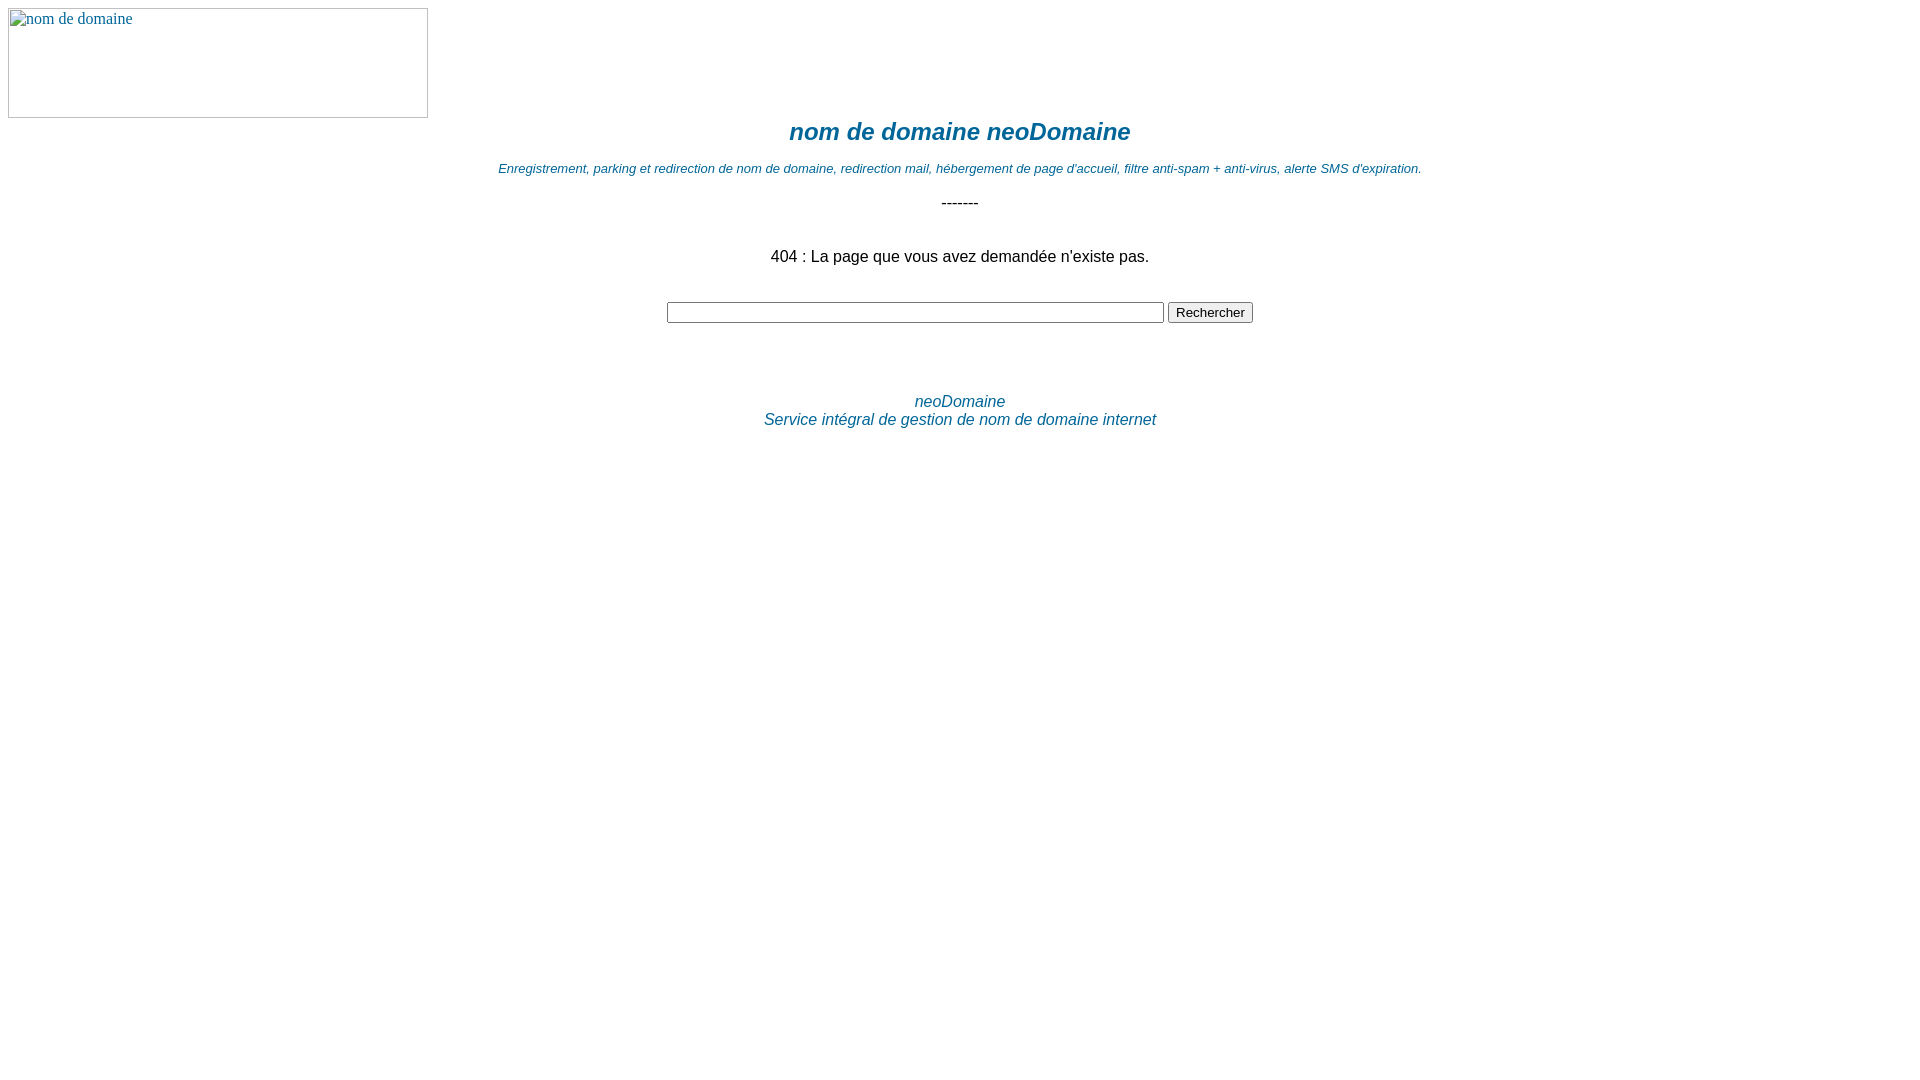  Describe the element at coordinates (1210, 312) in the screenshot. I see `Rechercher` at that location.